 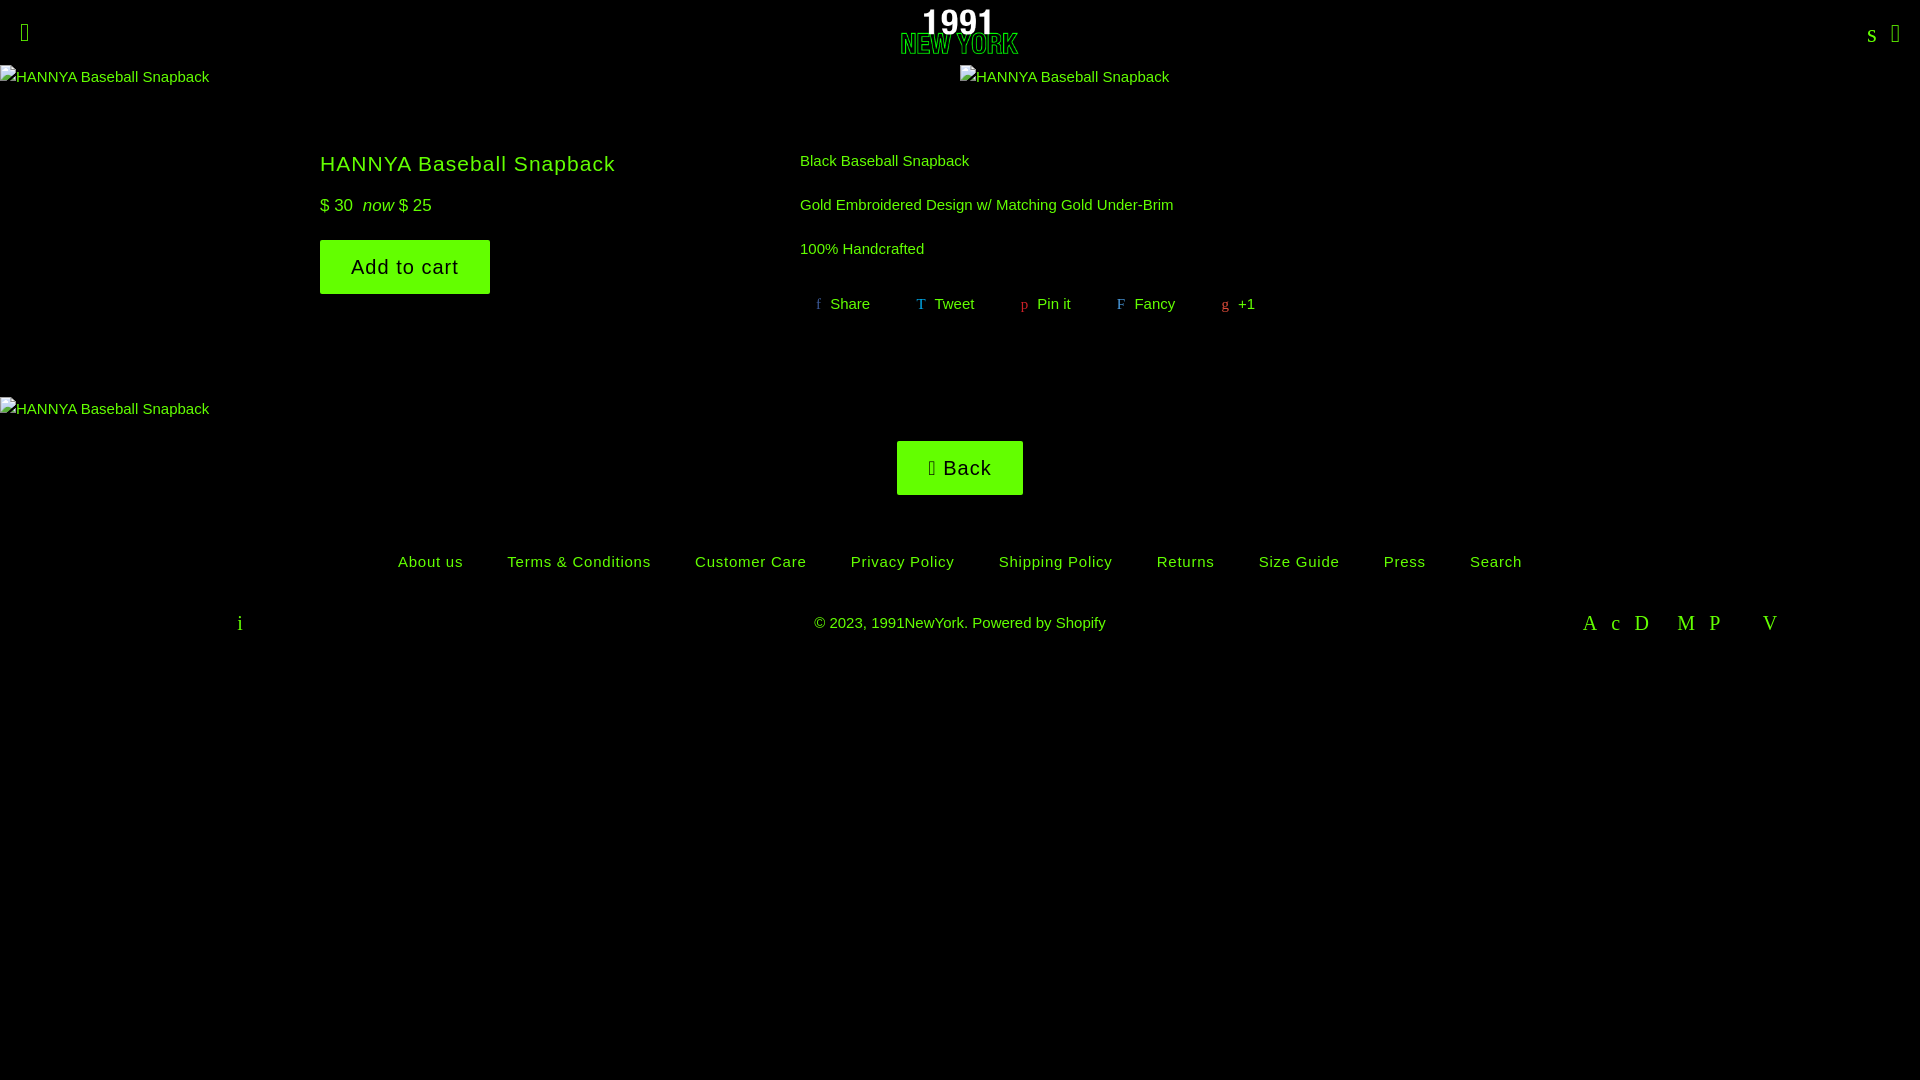 What do you see at coordinates (1046, 304) in the screenshot?
I see `Pin it` at bounding box center [1046, 304].